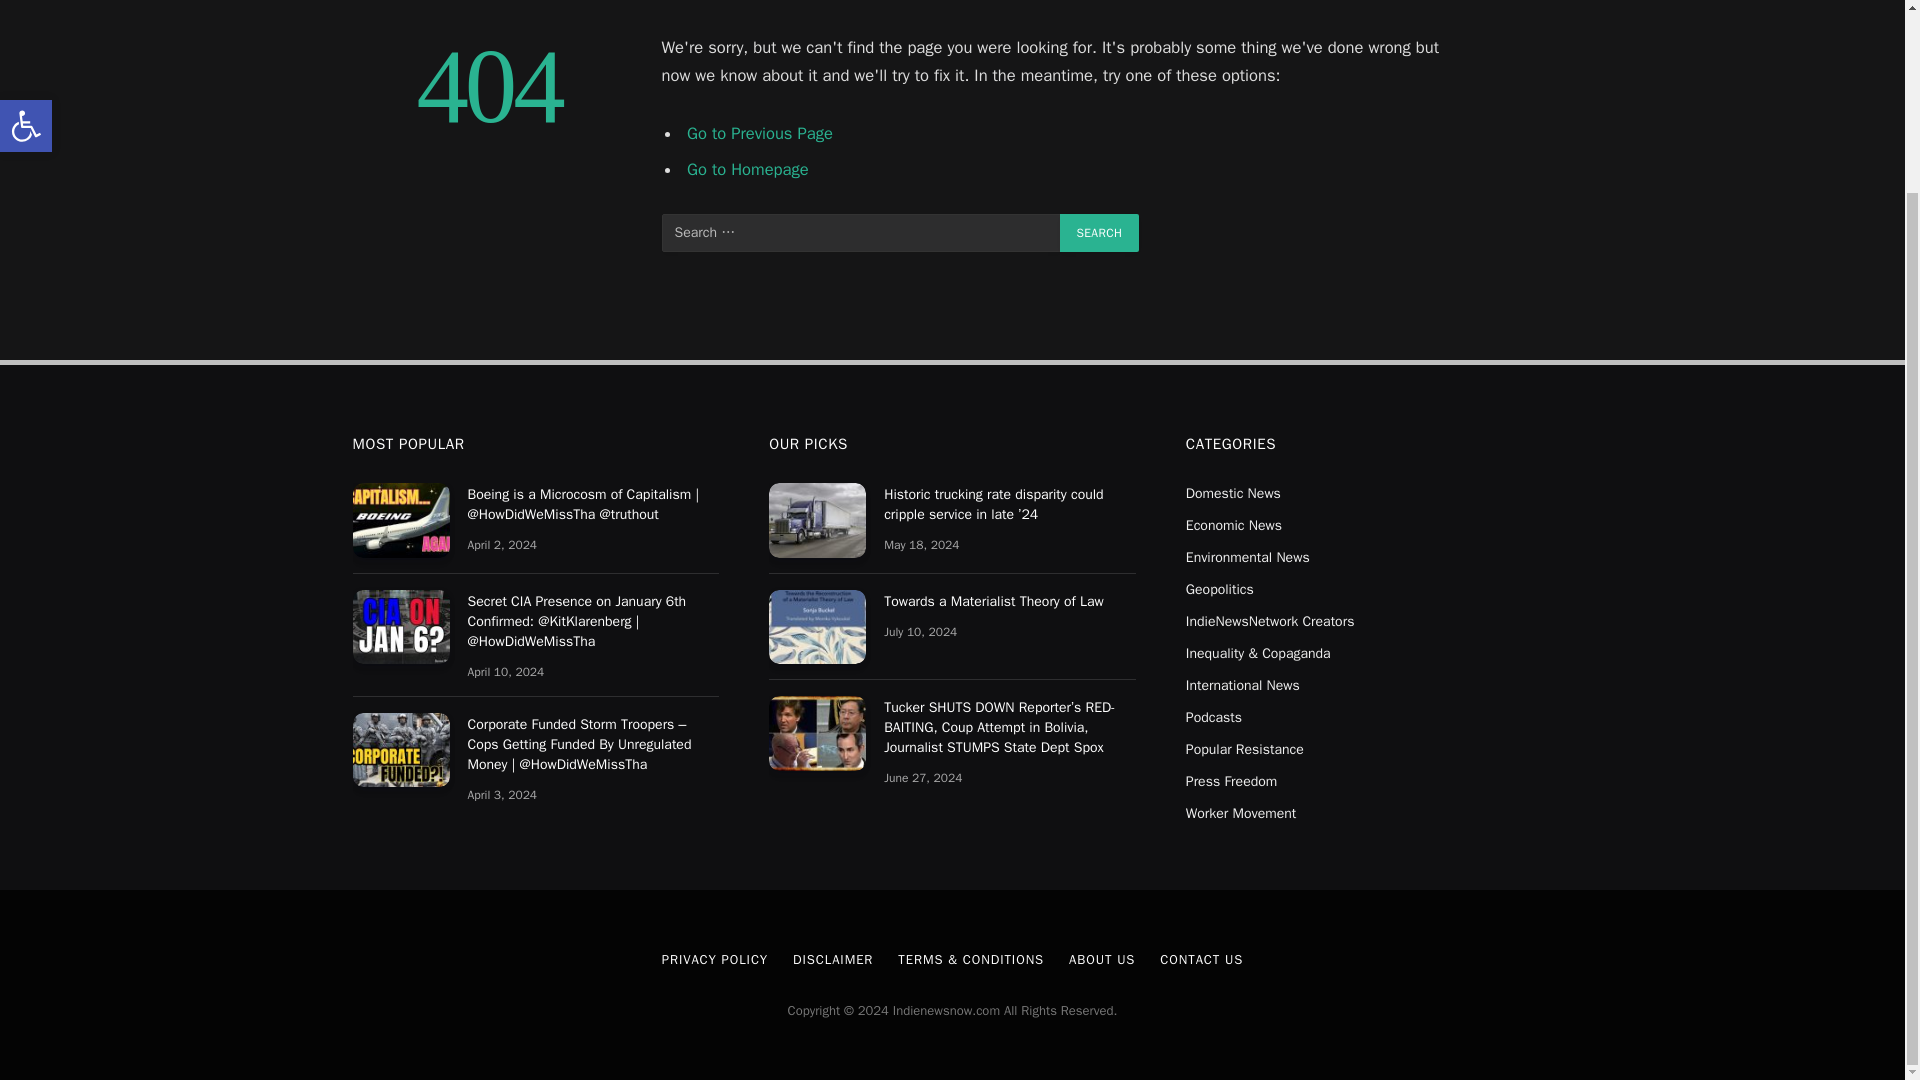  What do you see at coordinates (760, 133) in the screenshot?
I see `Go to Previous Page` at bounding box center [760, 133].